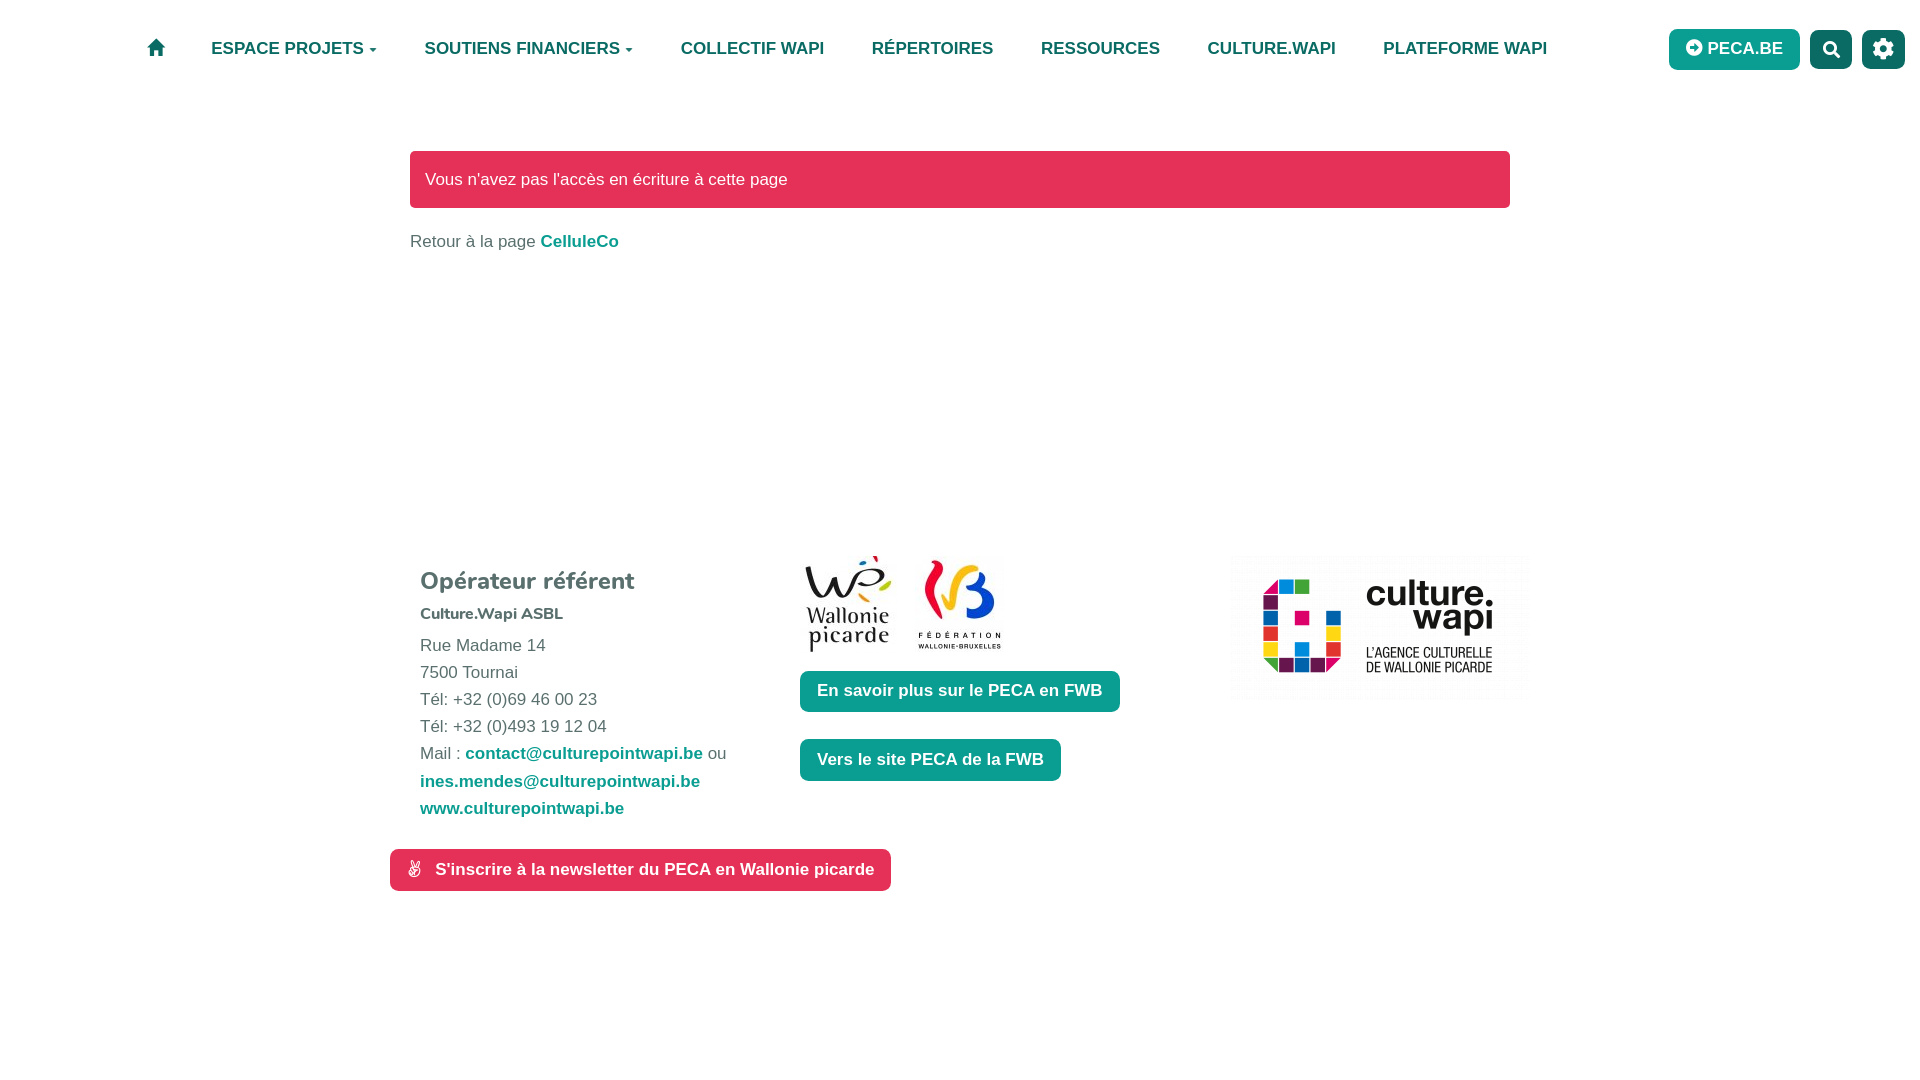  Describe the element at coordinates (1832, 50) in the screenshot. I see `Rechercher` at that location.